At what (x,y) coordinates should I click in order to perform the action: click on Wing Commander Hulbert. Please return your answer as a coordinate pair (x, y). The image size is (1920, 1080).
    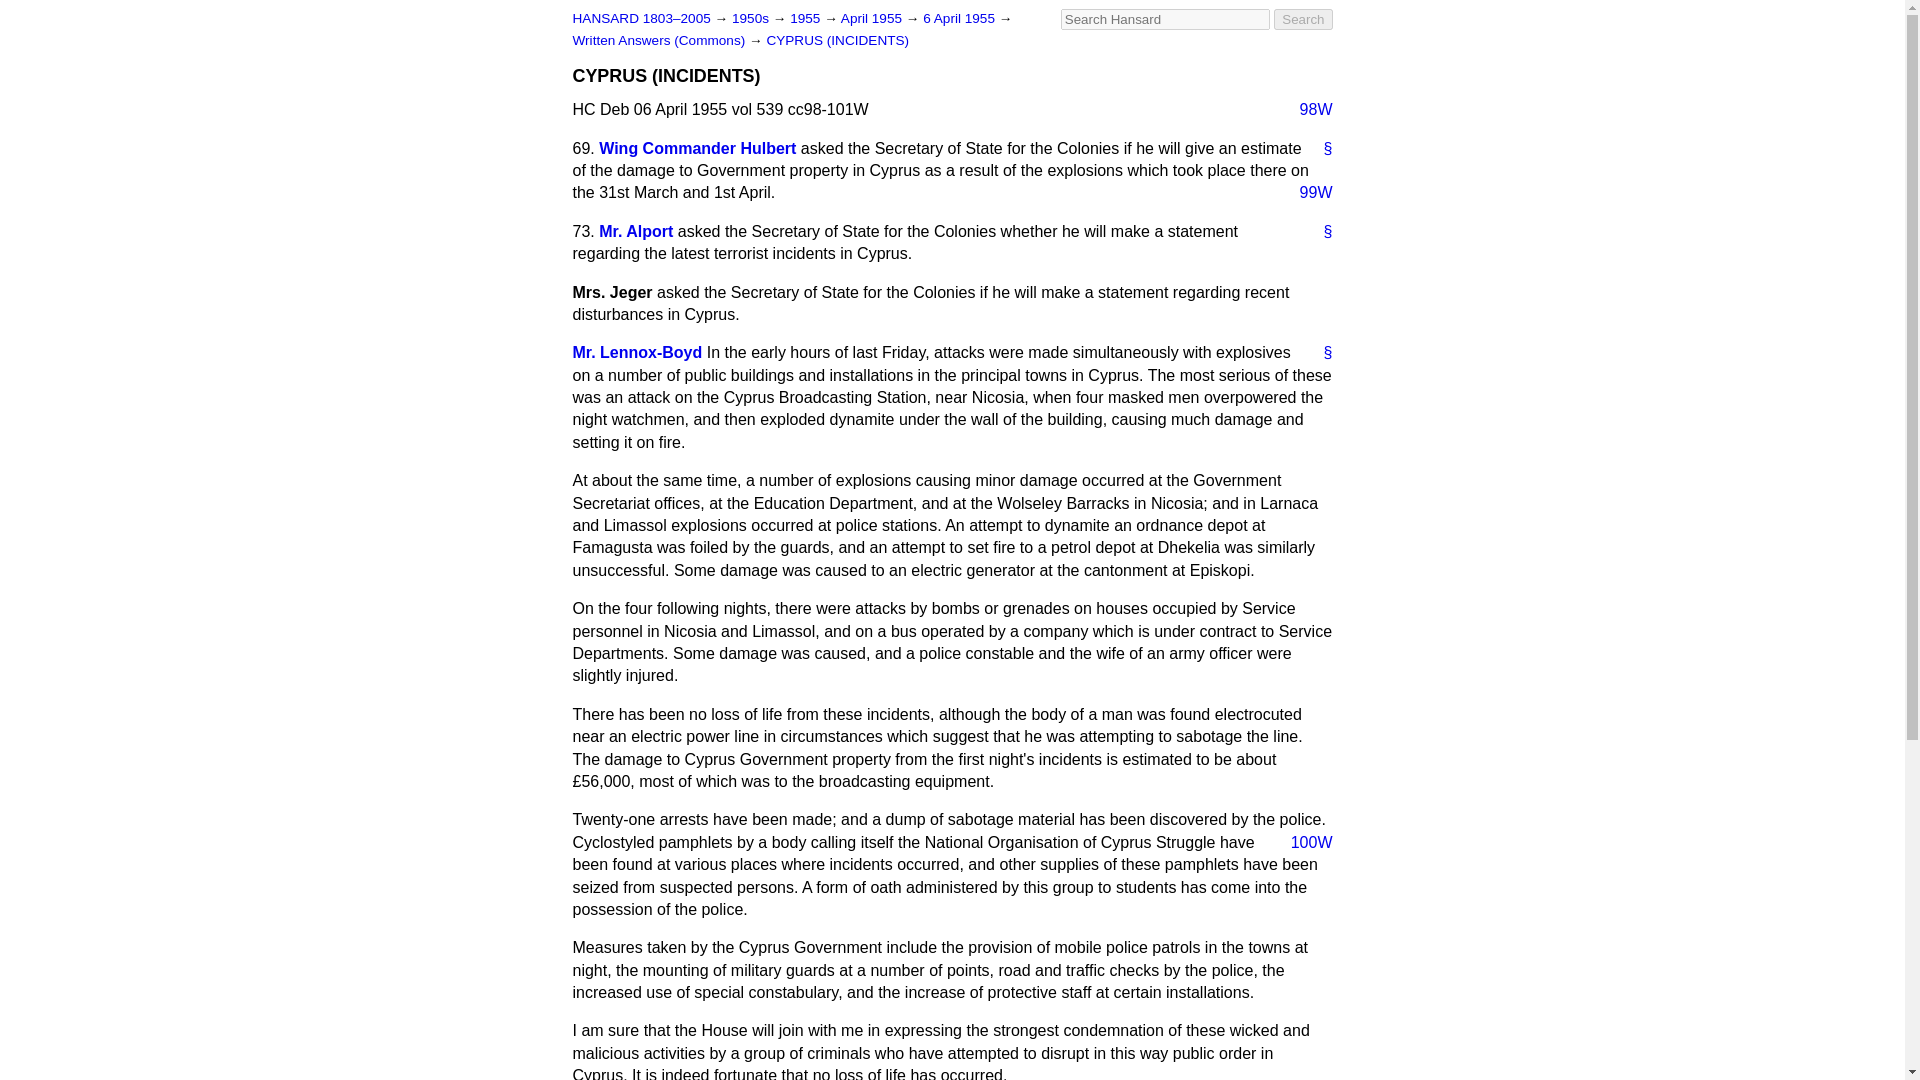
    Looking at the image, I should click on (698, 148).